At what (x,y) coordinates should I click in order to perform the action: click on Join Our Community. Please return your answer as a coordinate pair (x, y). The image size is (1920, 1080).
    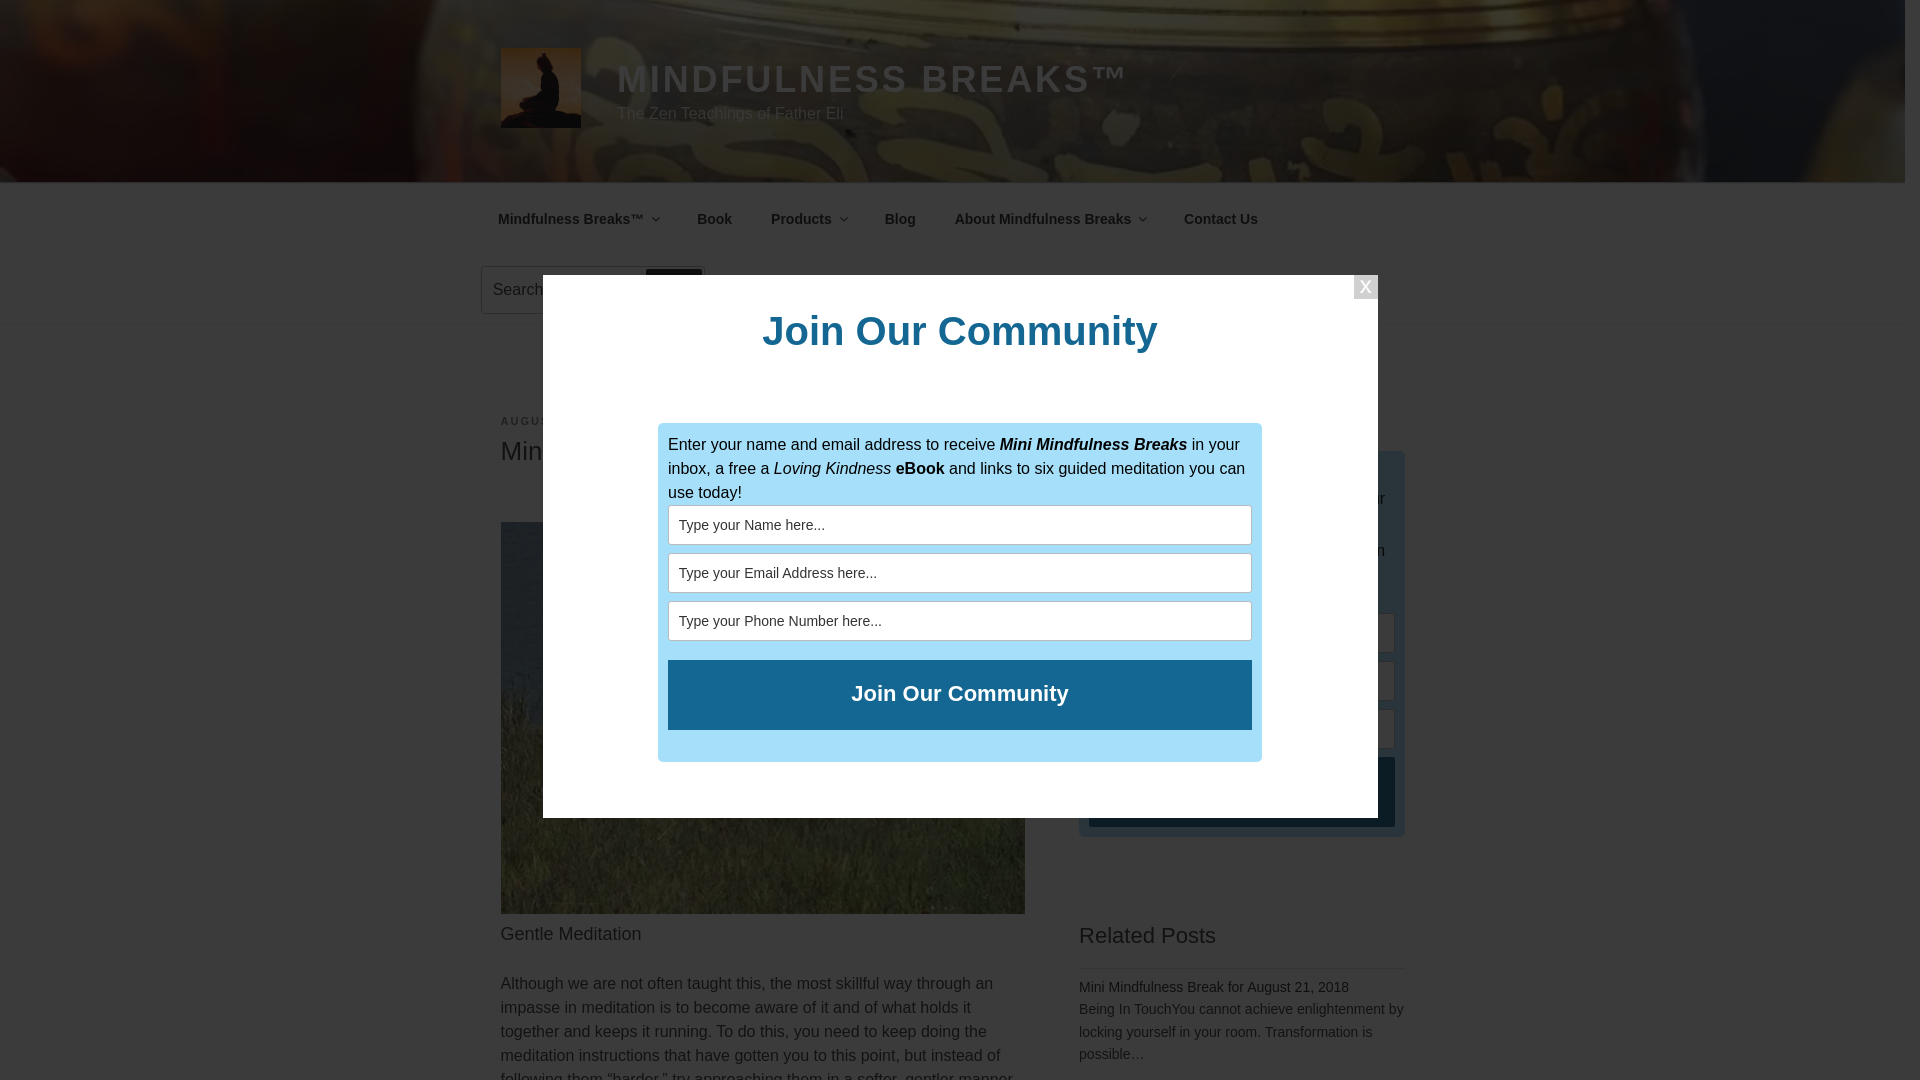
    Looking at the image, I should click on (1240, 792).